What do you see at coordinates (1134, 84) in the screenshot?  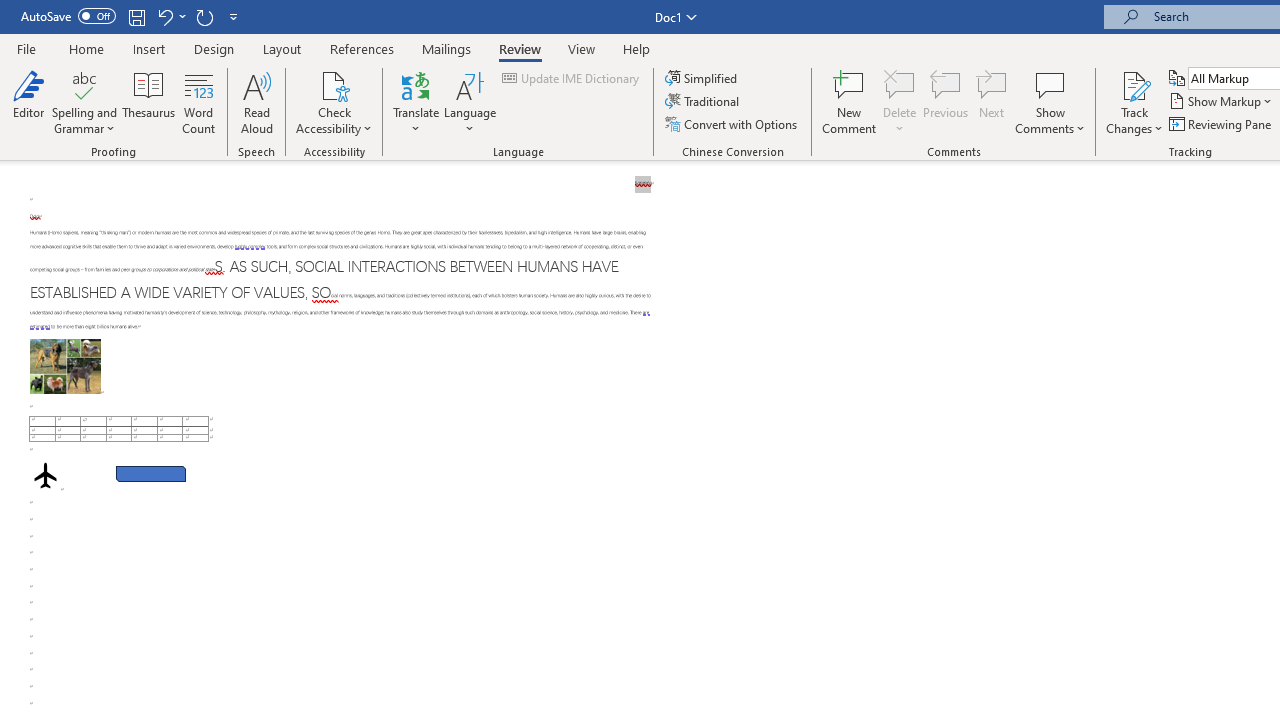 I see `Track Changes` at bounding box center [1134, 84].